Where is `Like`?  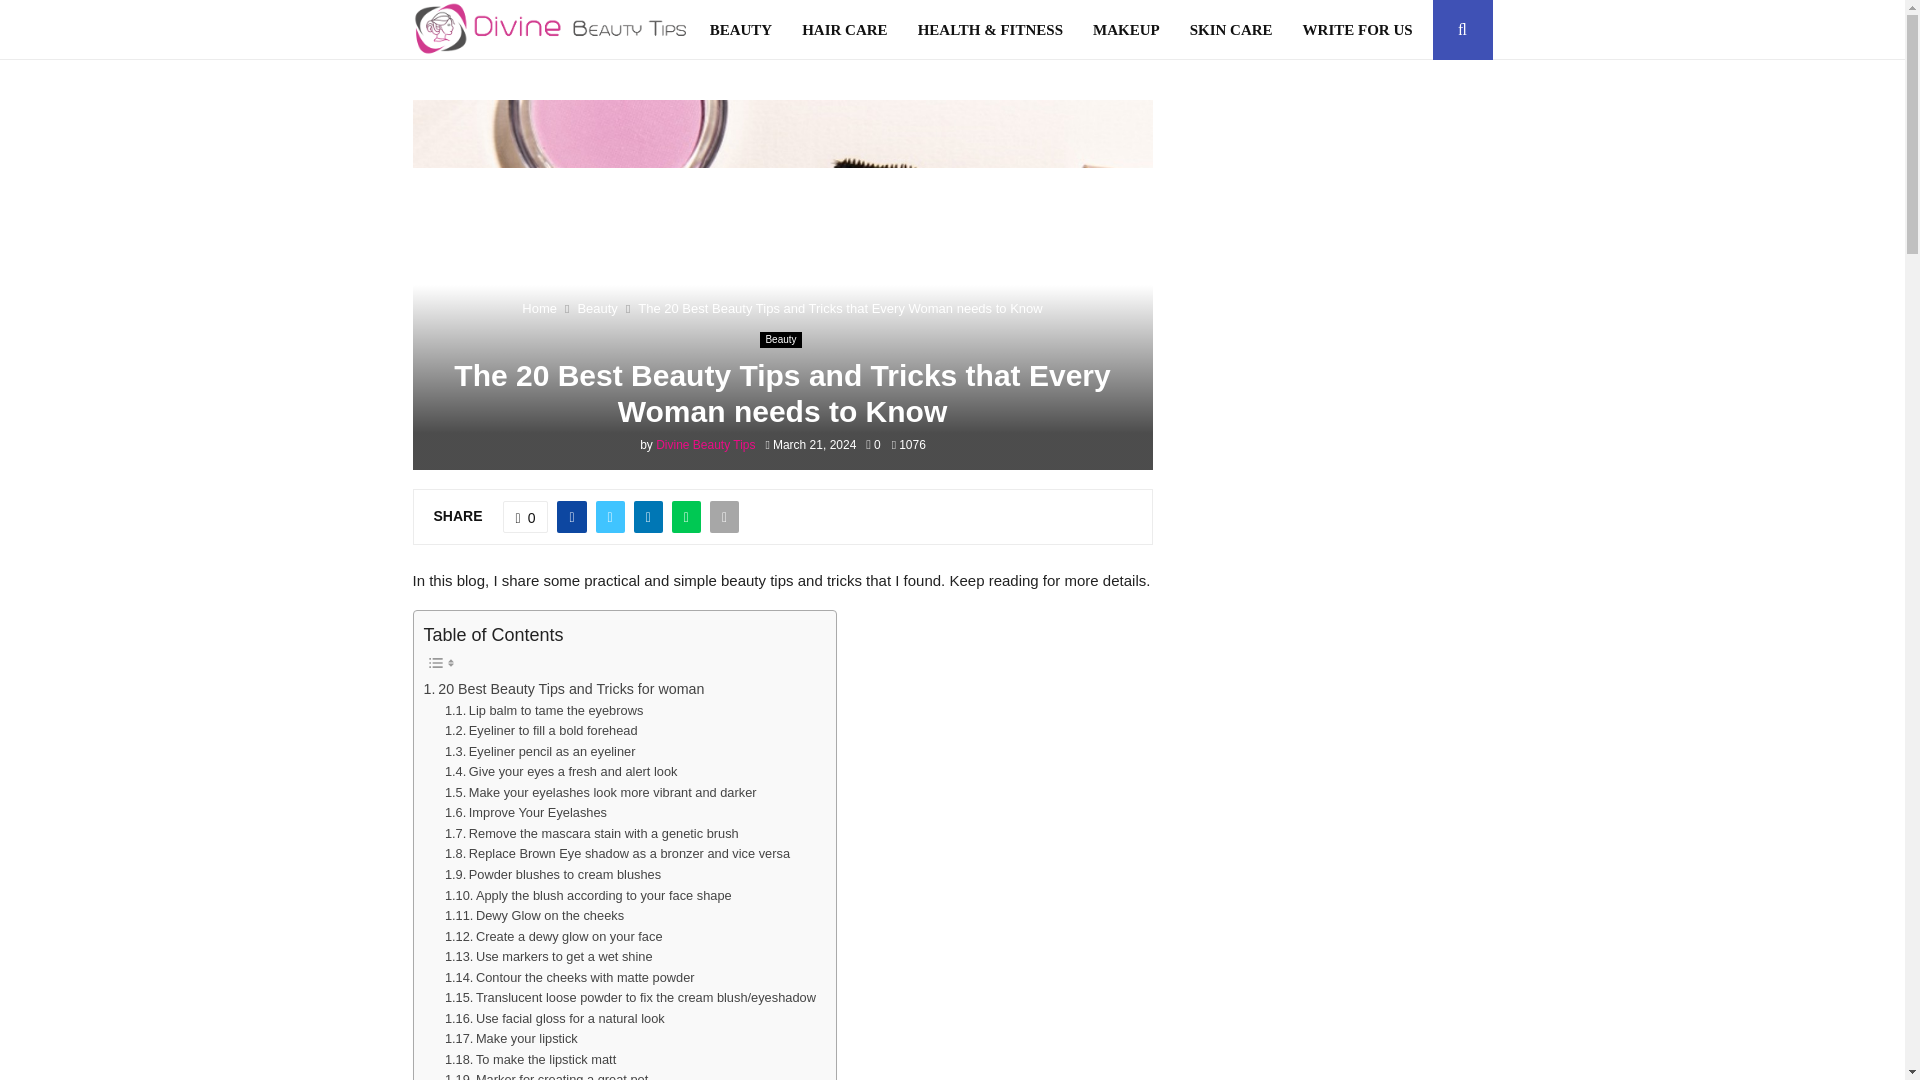
Like is located at coordinates (526, 517).